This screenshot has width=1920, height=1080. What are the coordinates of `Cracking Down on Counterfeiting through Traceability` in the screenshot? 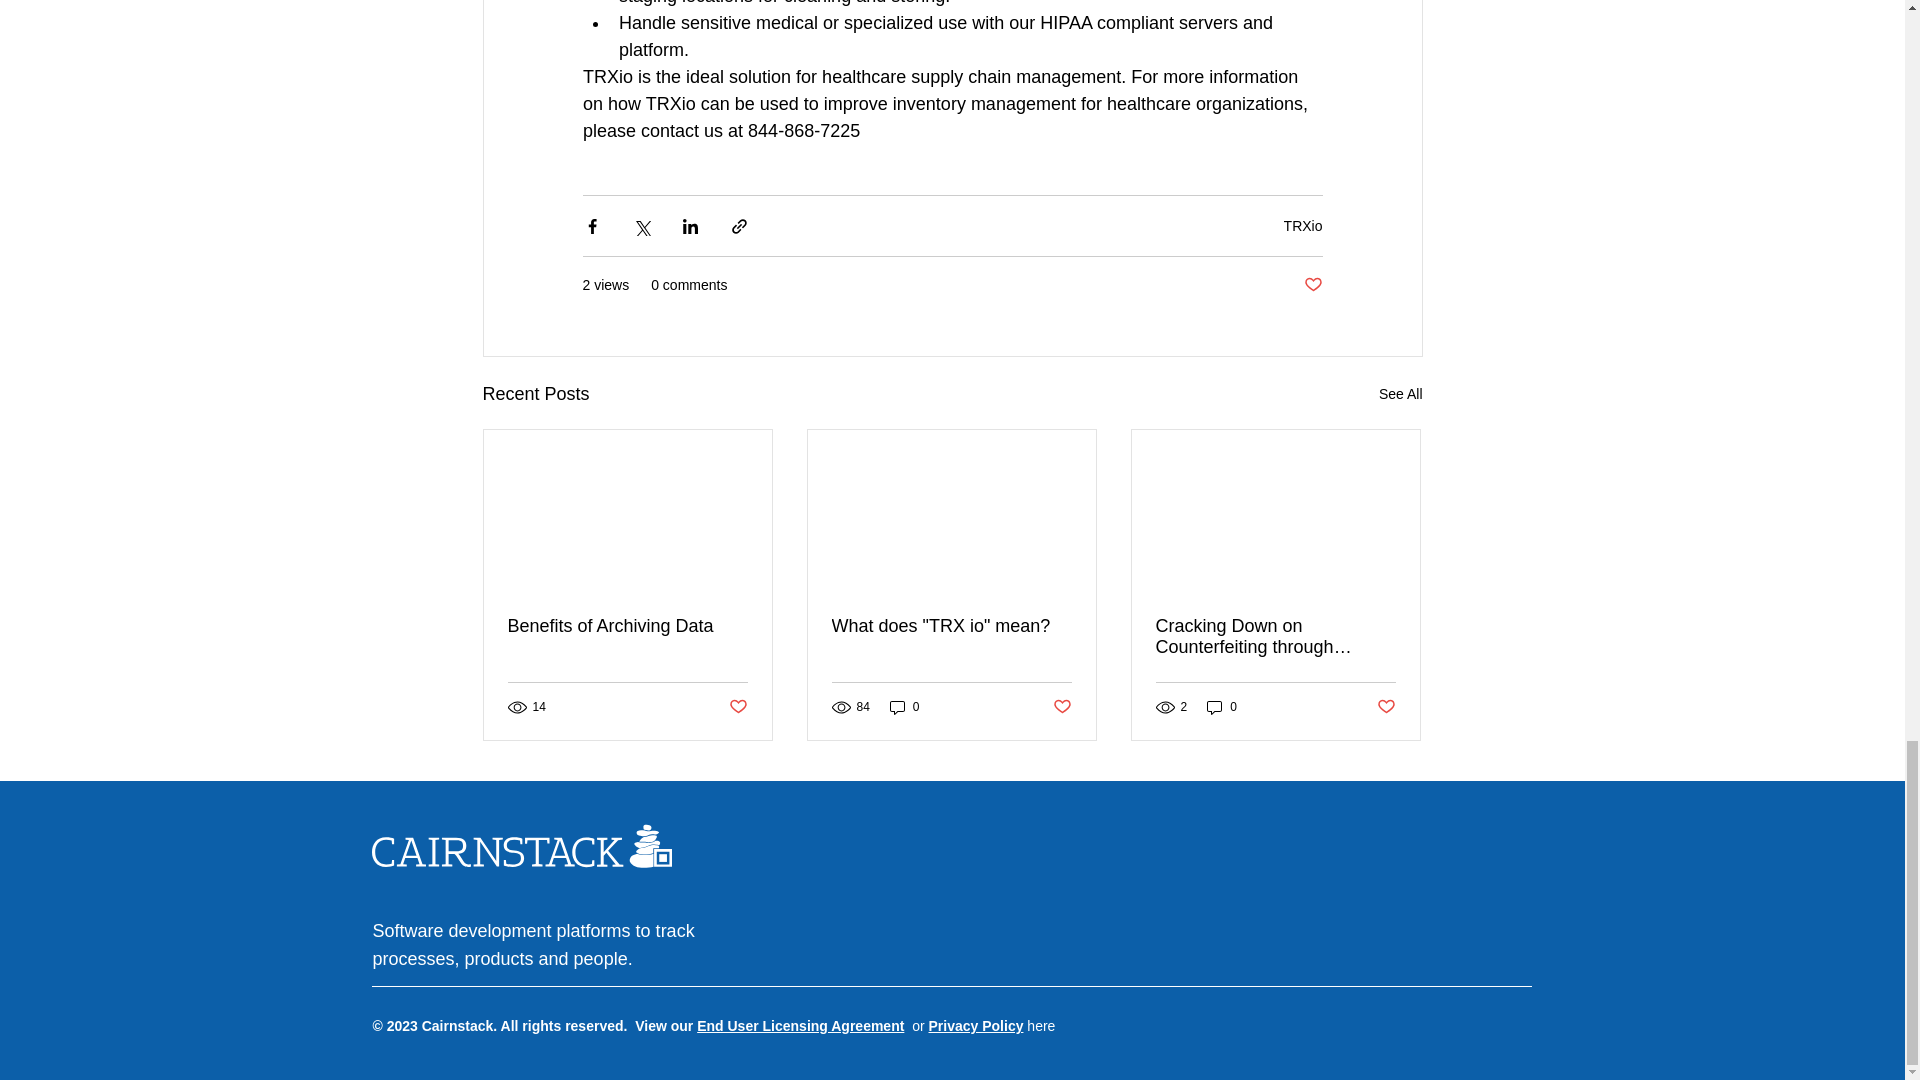 It's located at (1275, 636).